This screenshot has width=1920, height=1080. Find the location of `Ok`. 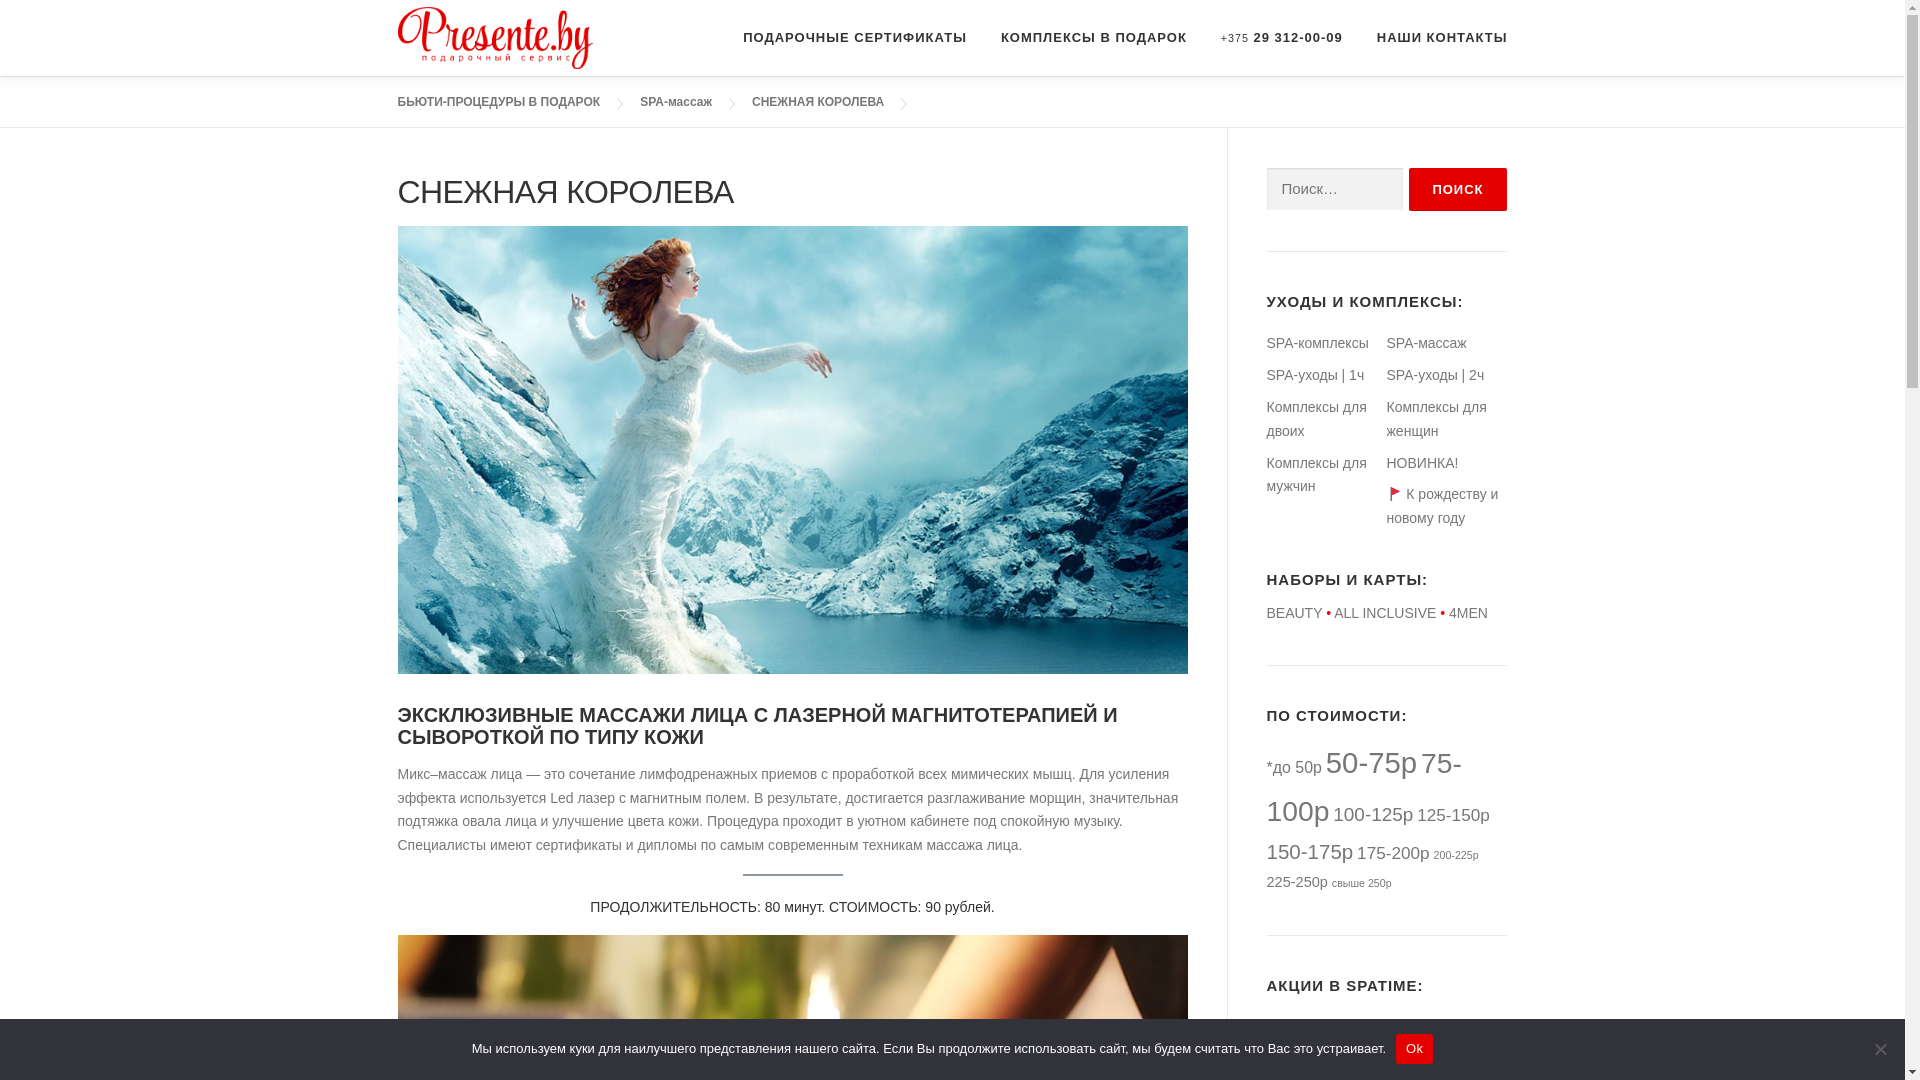

Ok is located at coordinates (1414, 1049).